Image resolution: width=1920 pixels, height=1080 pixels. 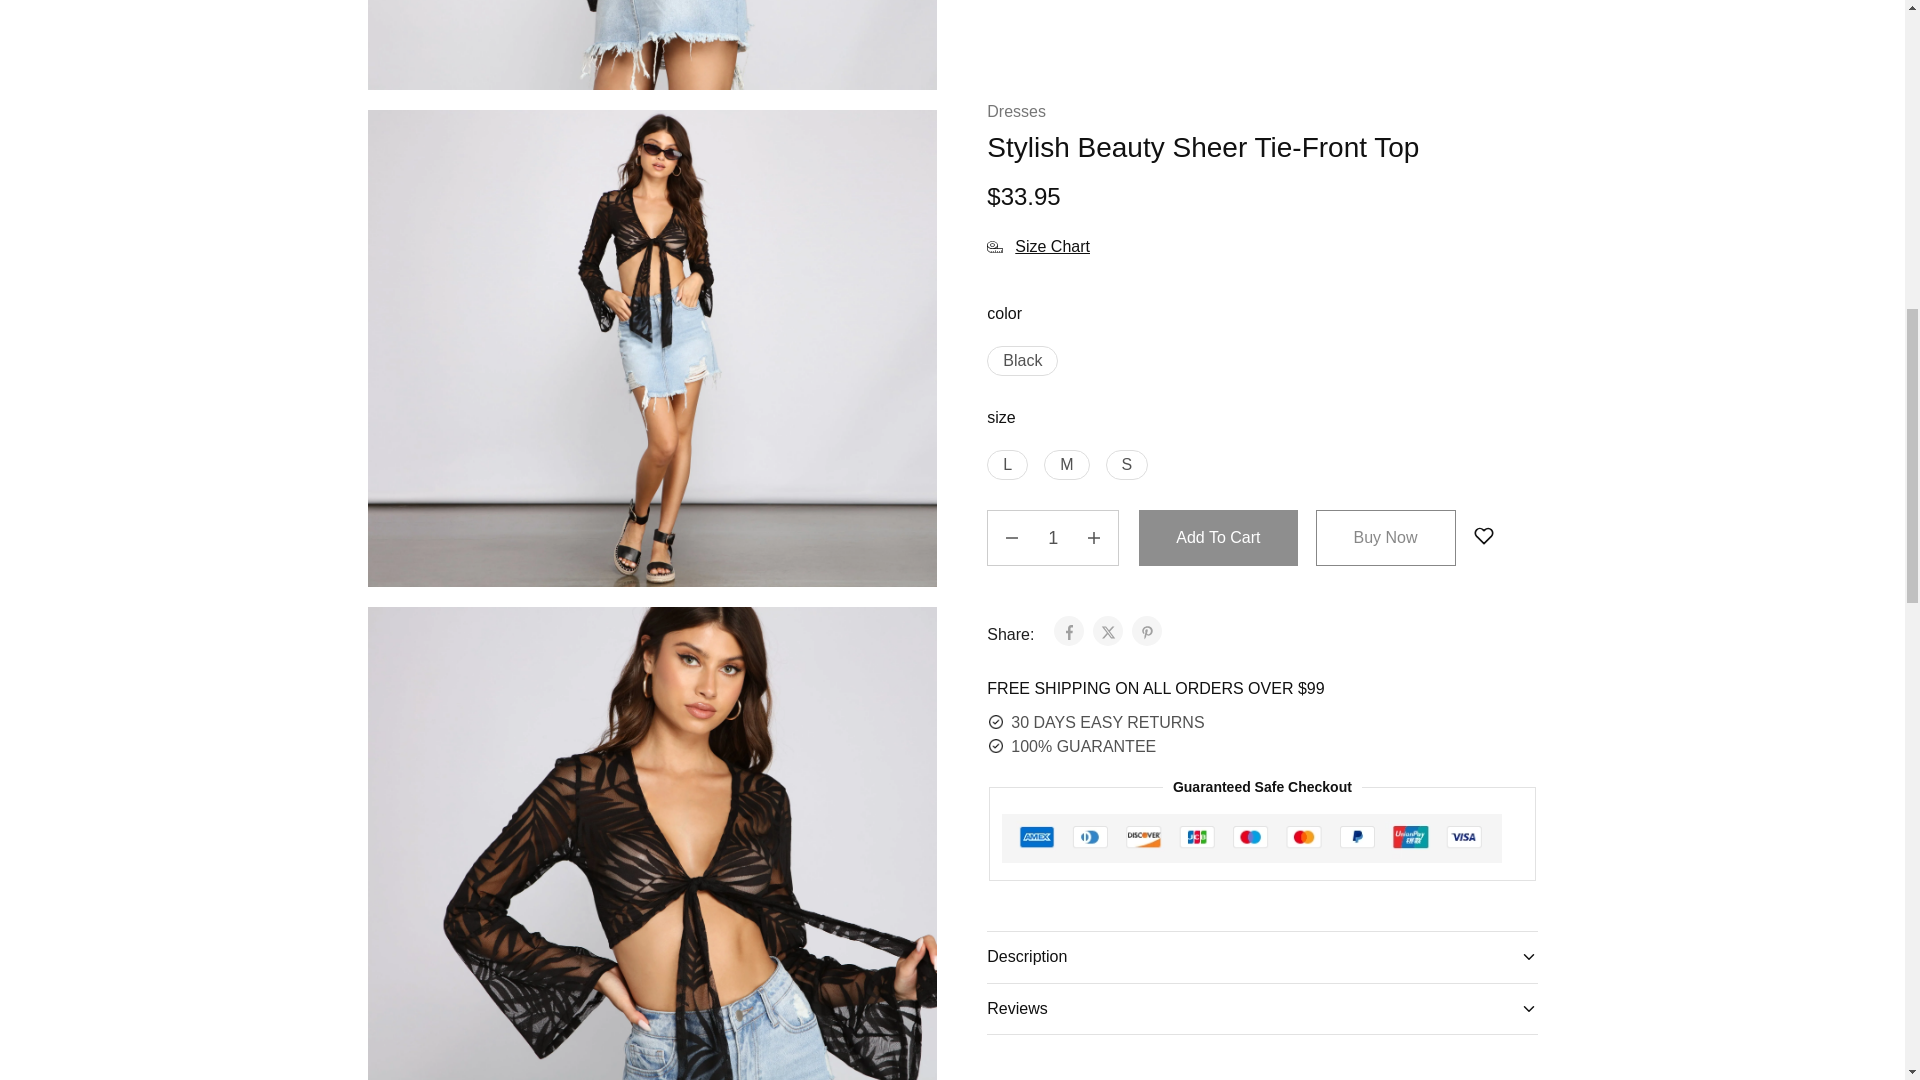 What do you see at coordinates (1262, 24) in the screenshot?
I see `Reviews` at bounding box center [1262, 24].